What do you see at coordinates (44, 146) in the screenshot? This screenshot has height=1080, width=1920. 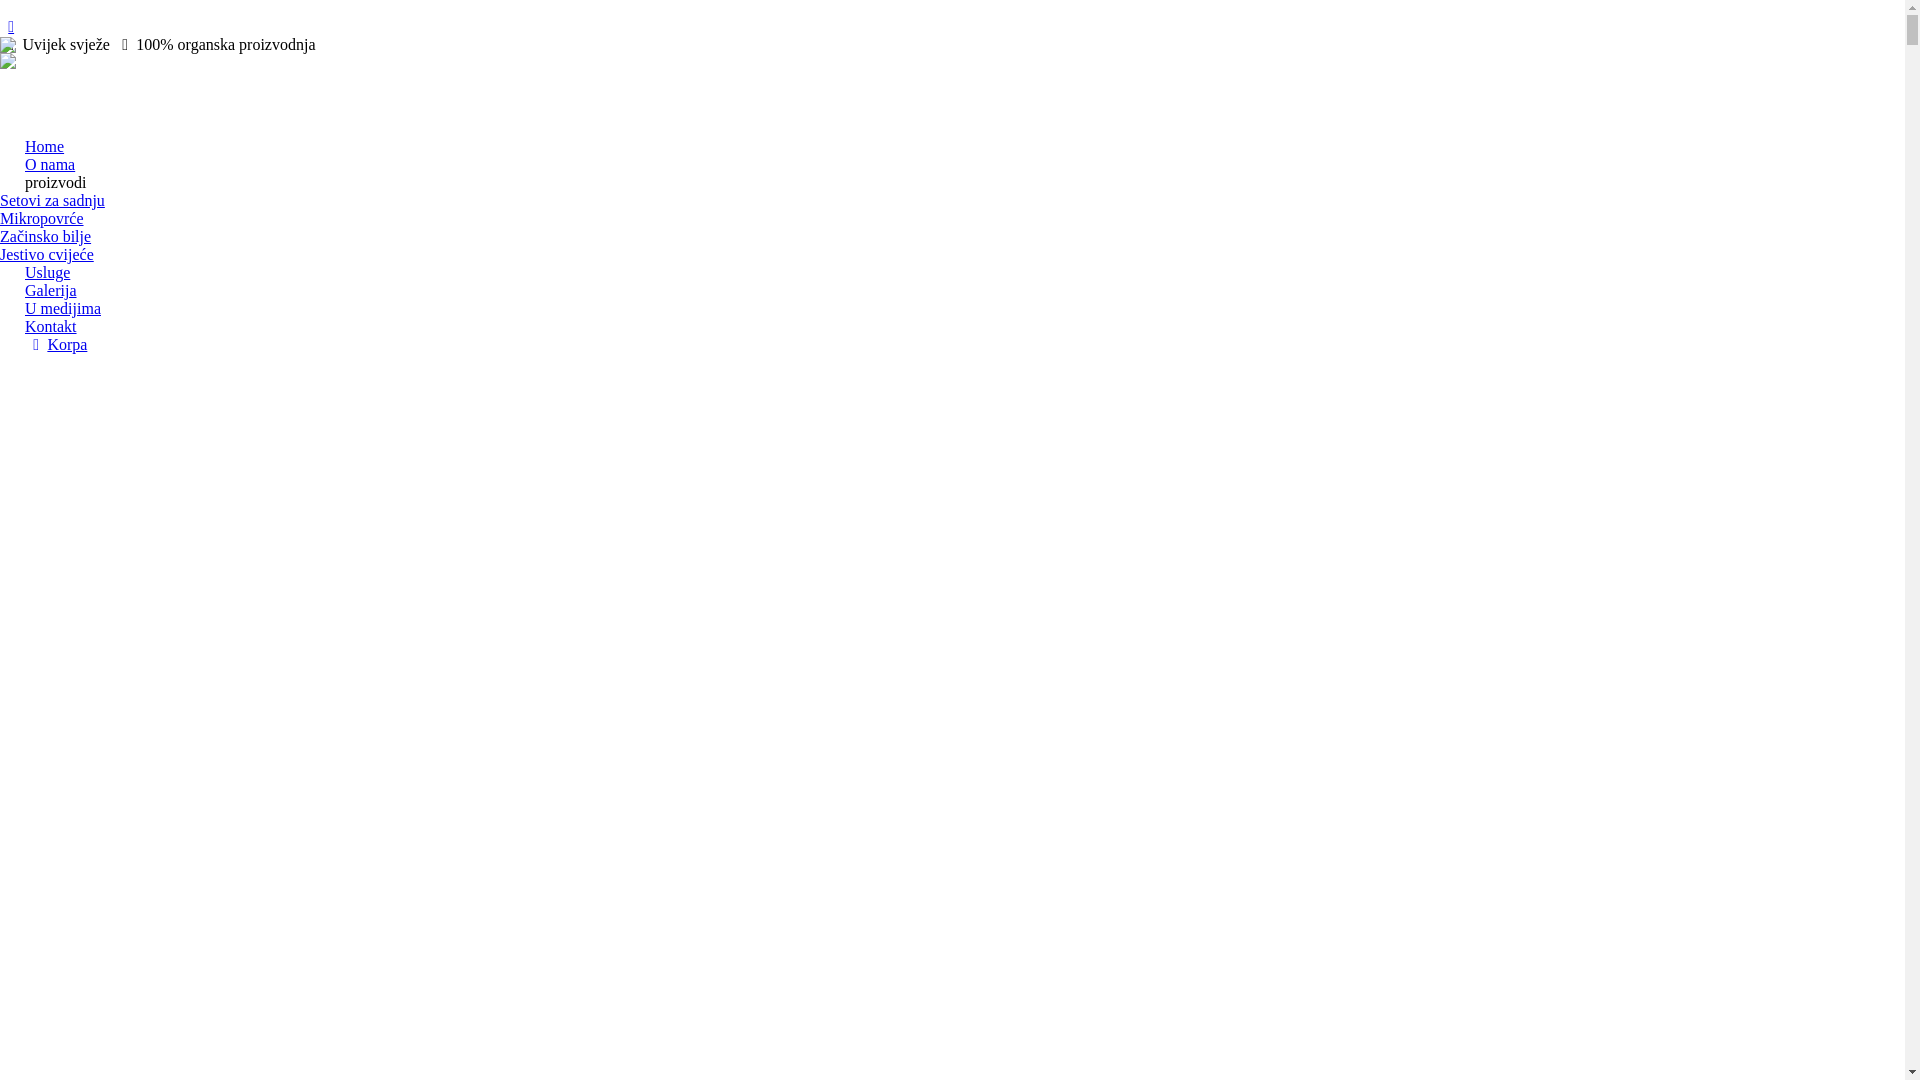 I see `Home` at bounding box center [44, 146].